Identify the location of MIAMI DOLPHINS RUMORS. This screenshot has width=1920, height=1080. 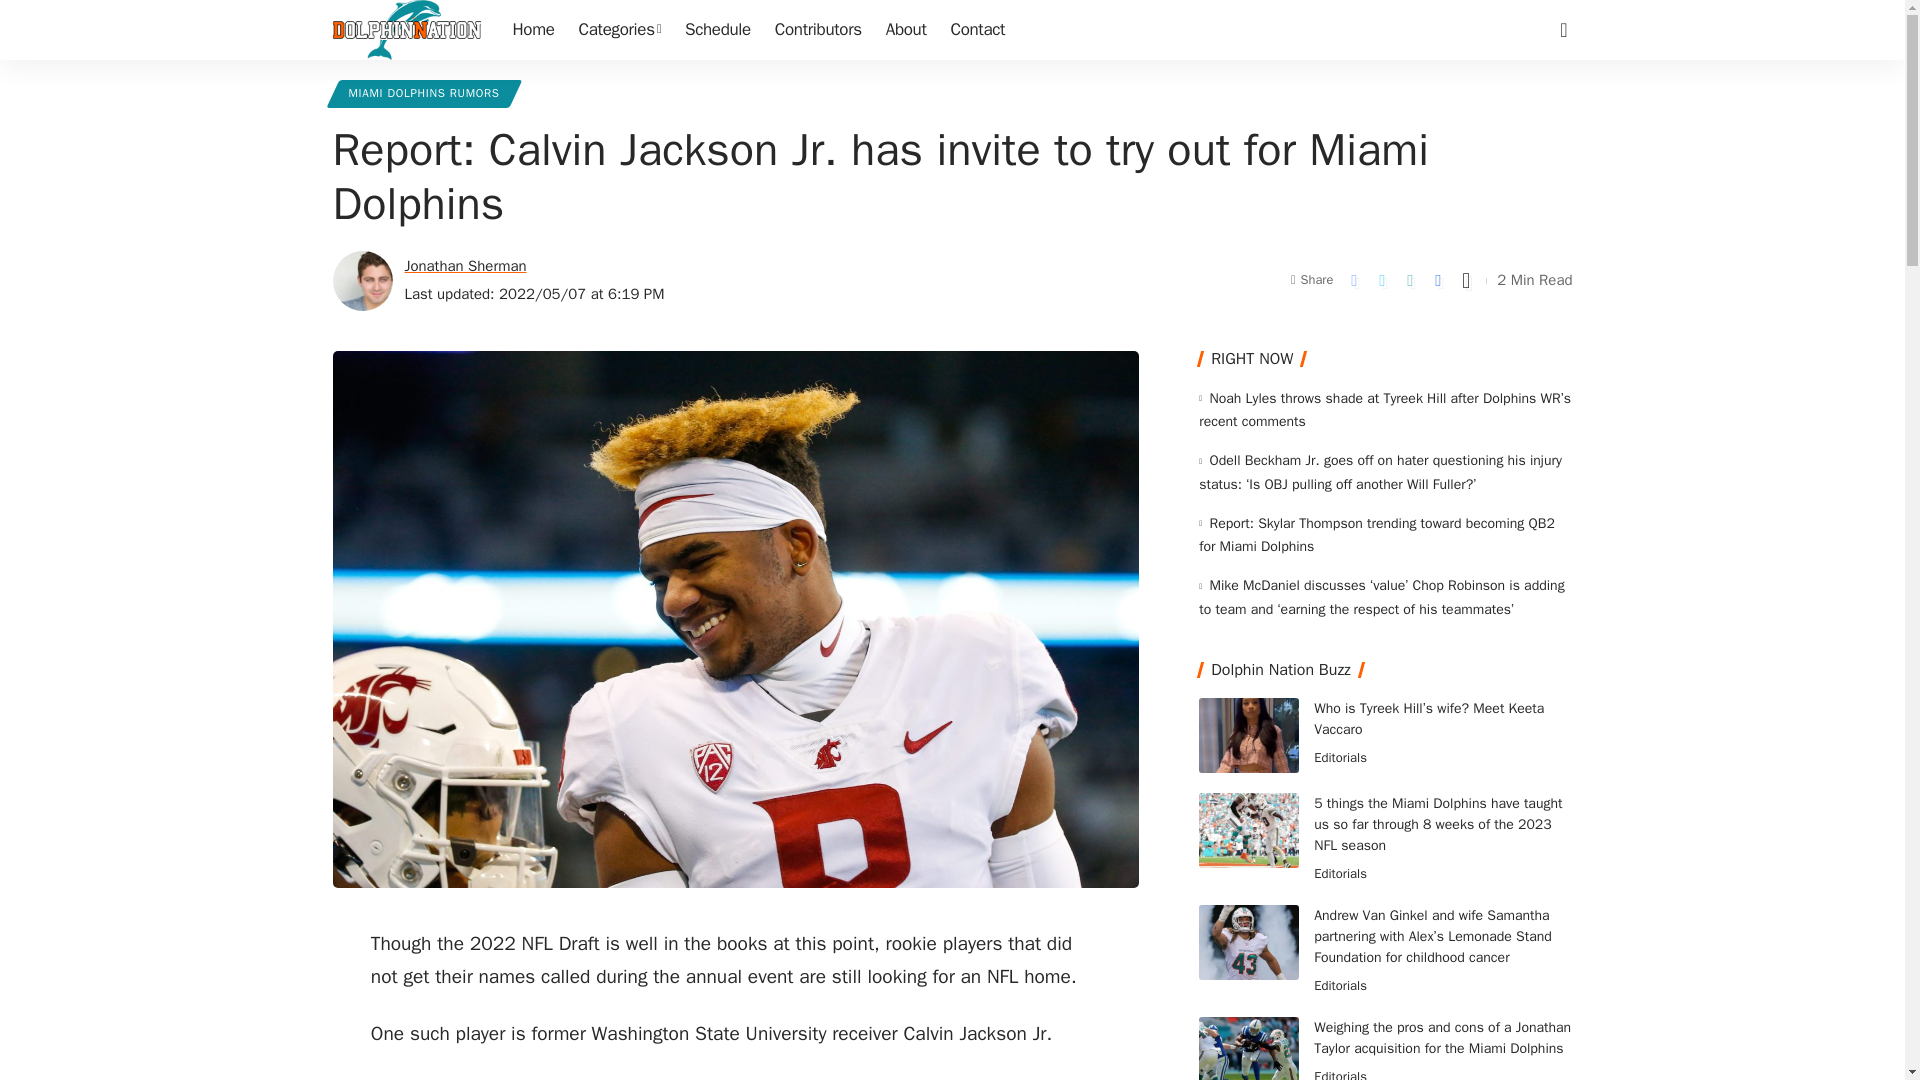
(423, 94).